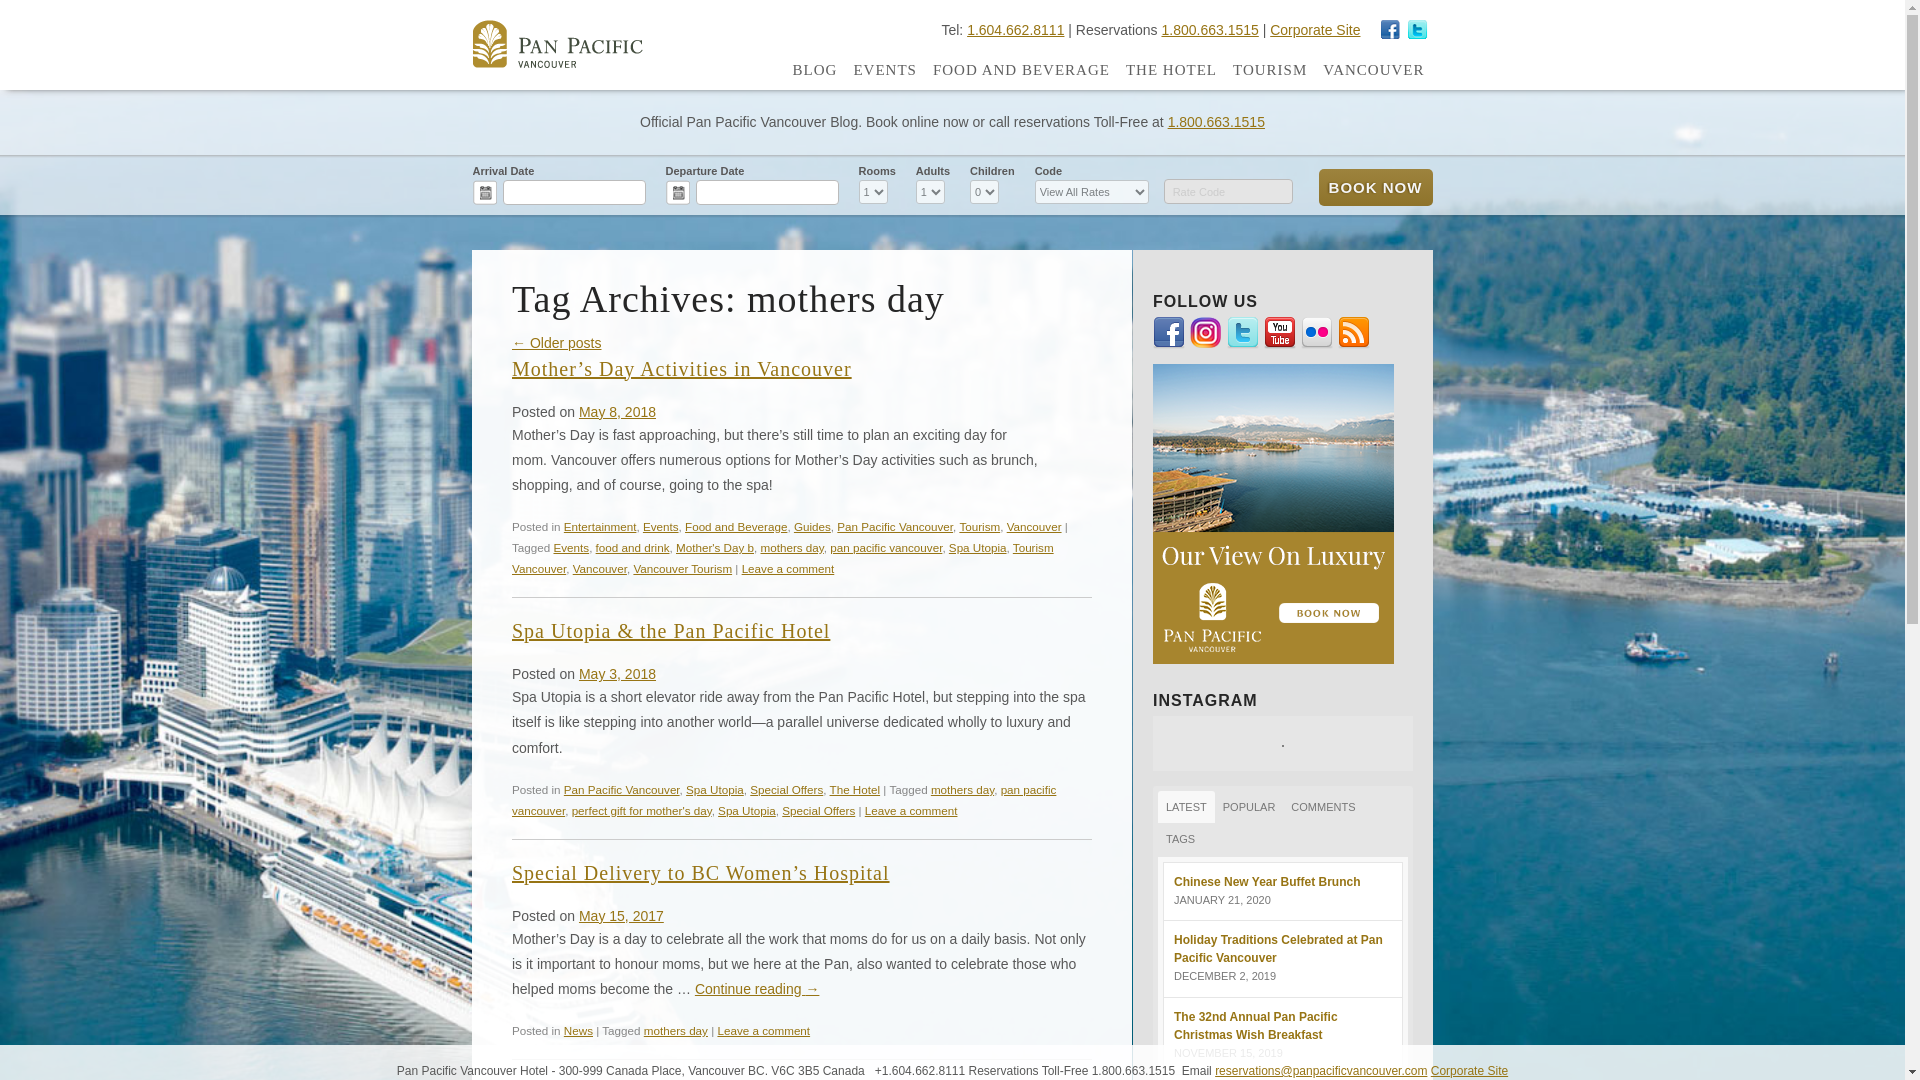 The image size is (1920, 1080). I want to click on pan pacific vancouver, so click(886, 548).